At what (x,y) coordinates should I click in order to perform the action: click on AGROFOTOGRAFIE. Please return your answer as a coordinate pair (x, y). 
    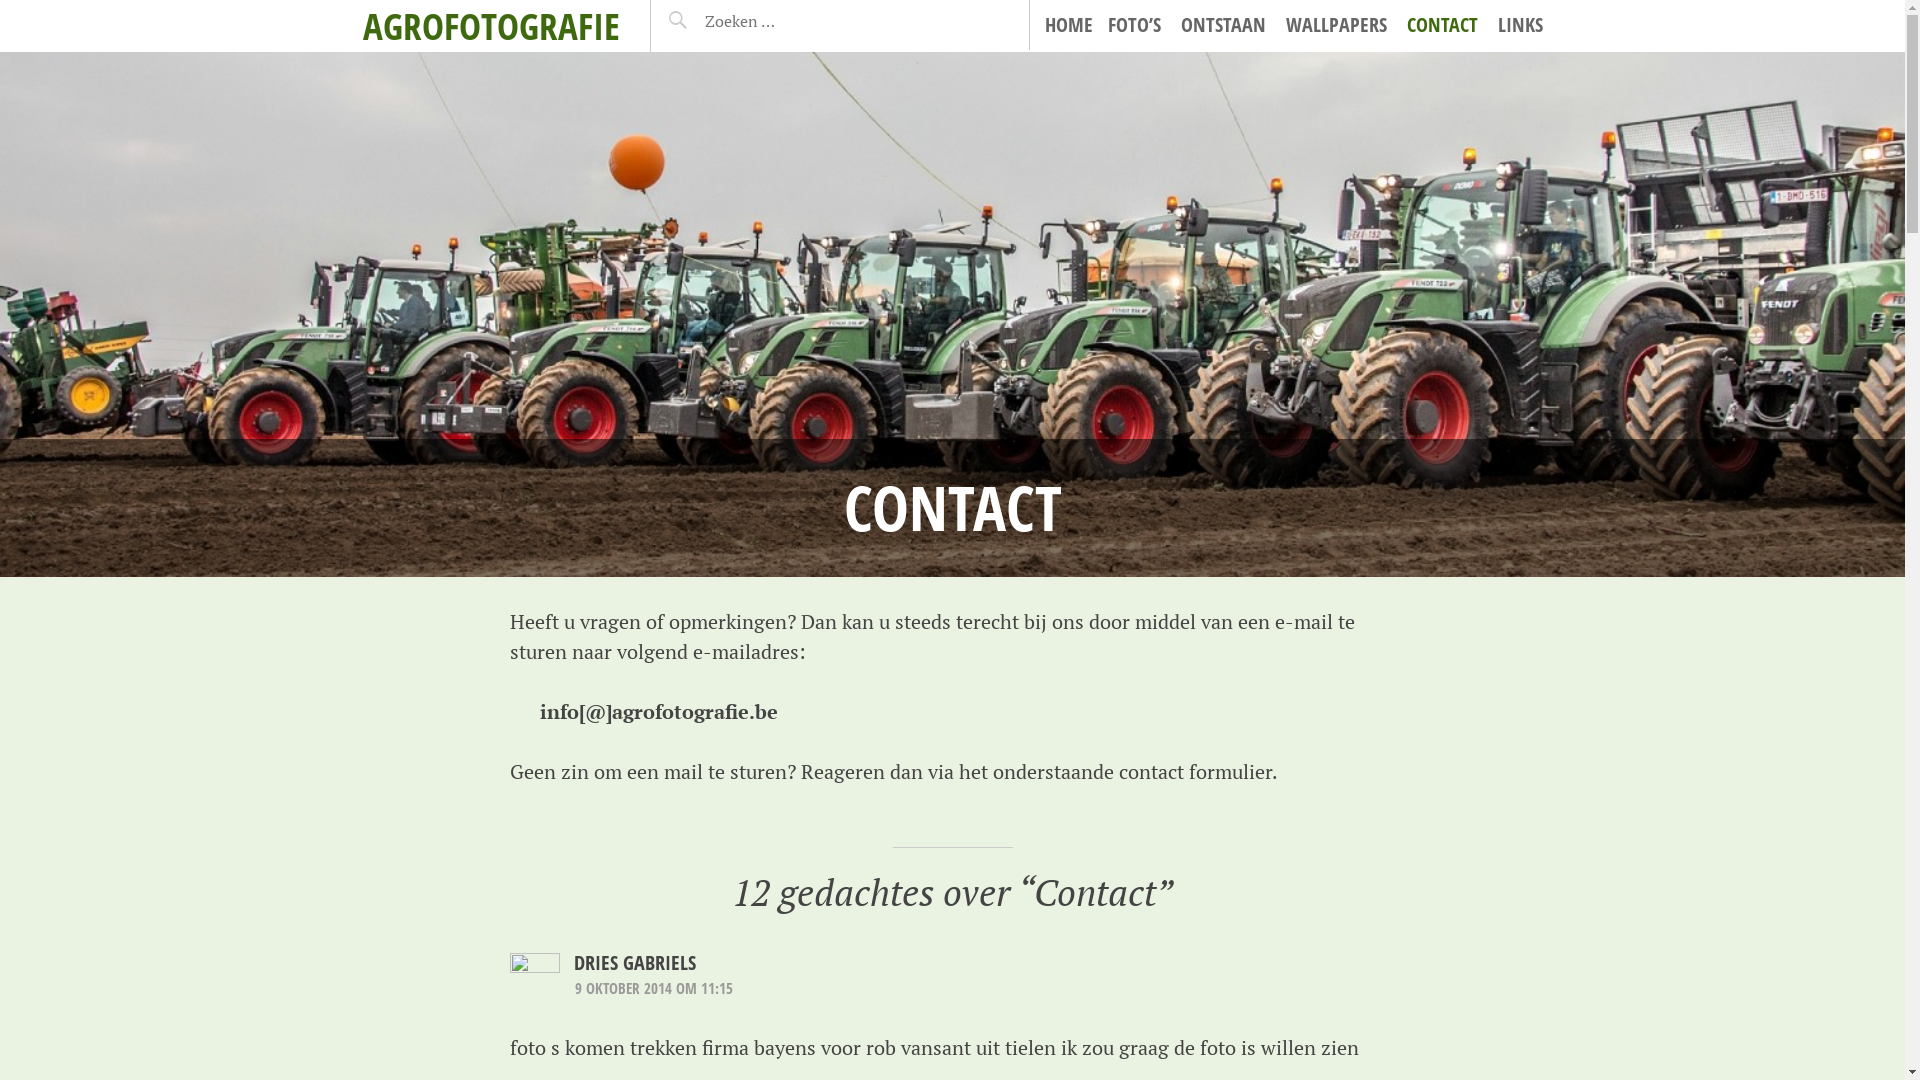
    Looking at the image, I should click on (490, 26).